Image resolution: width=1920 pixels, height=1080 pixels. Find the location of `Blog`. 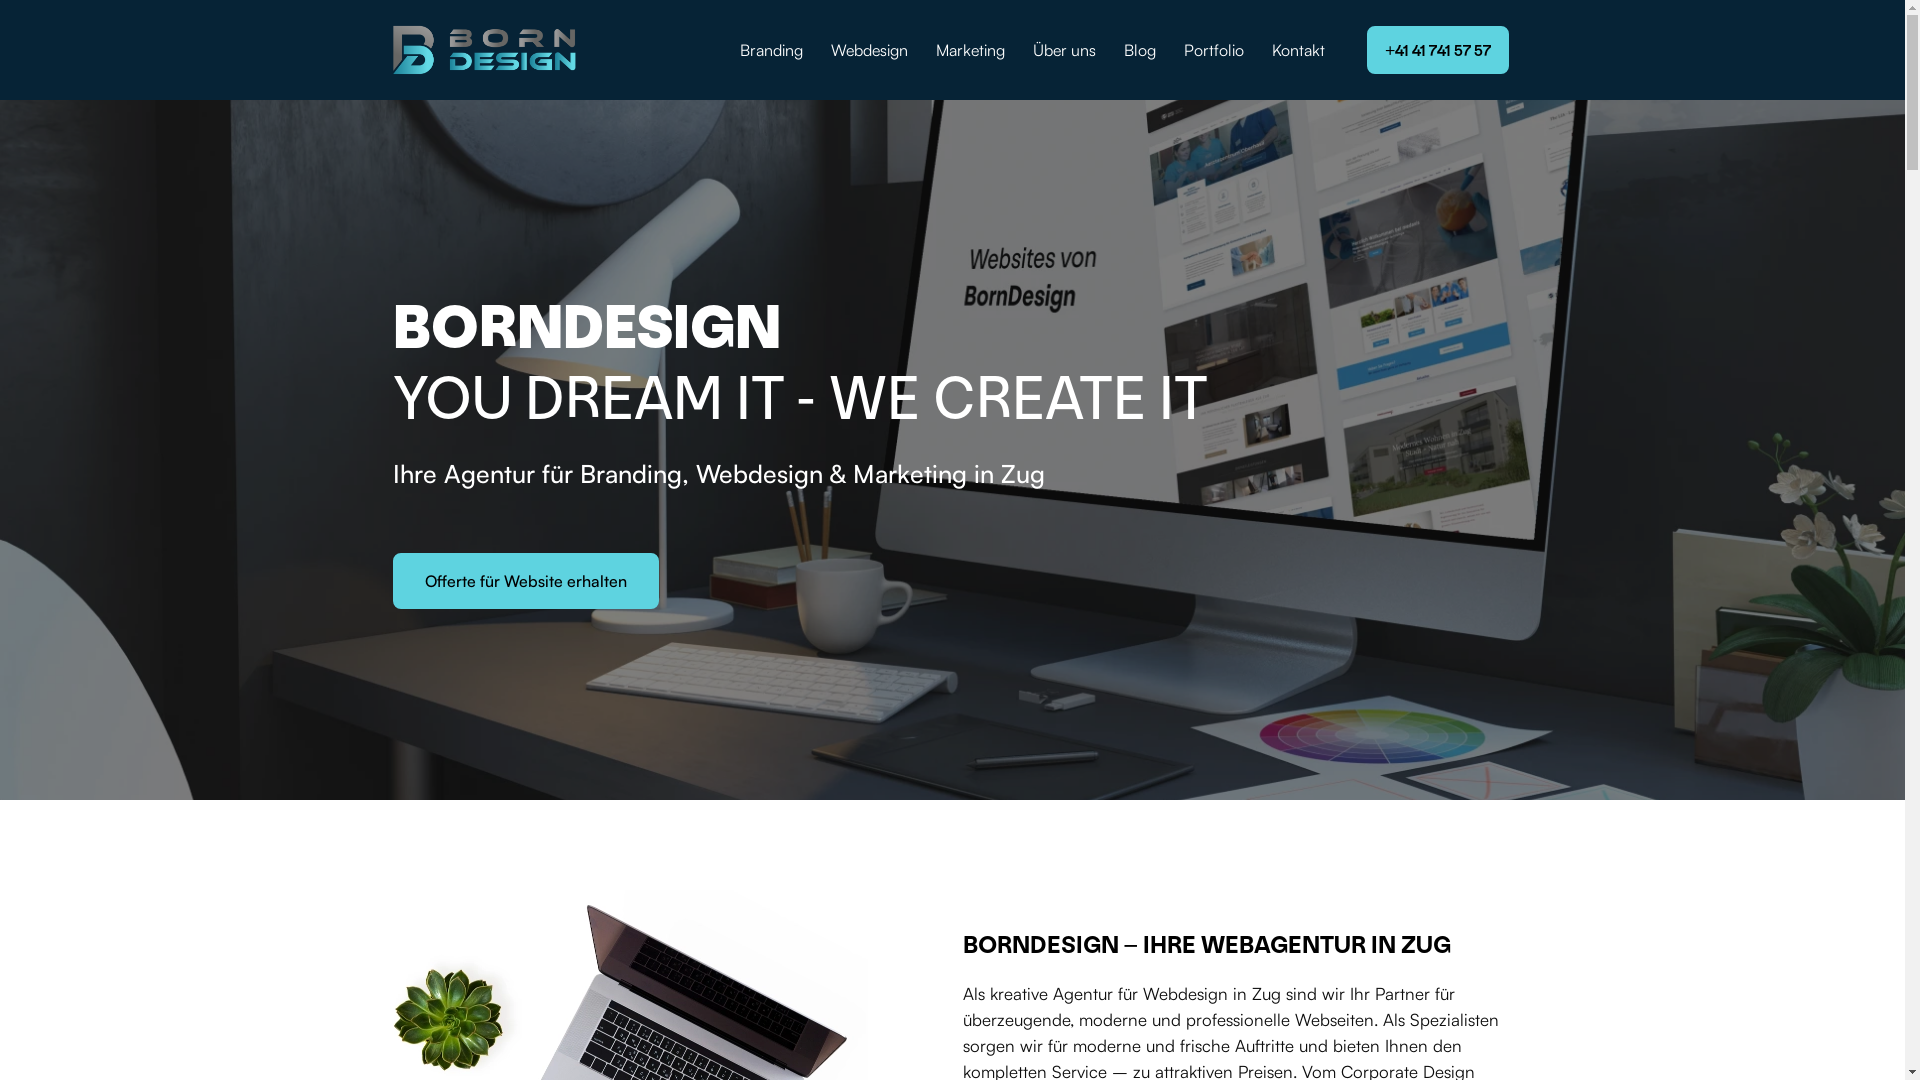

Blog is located at coordinates (1140, 50).